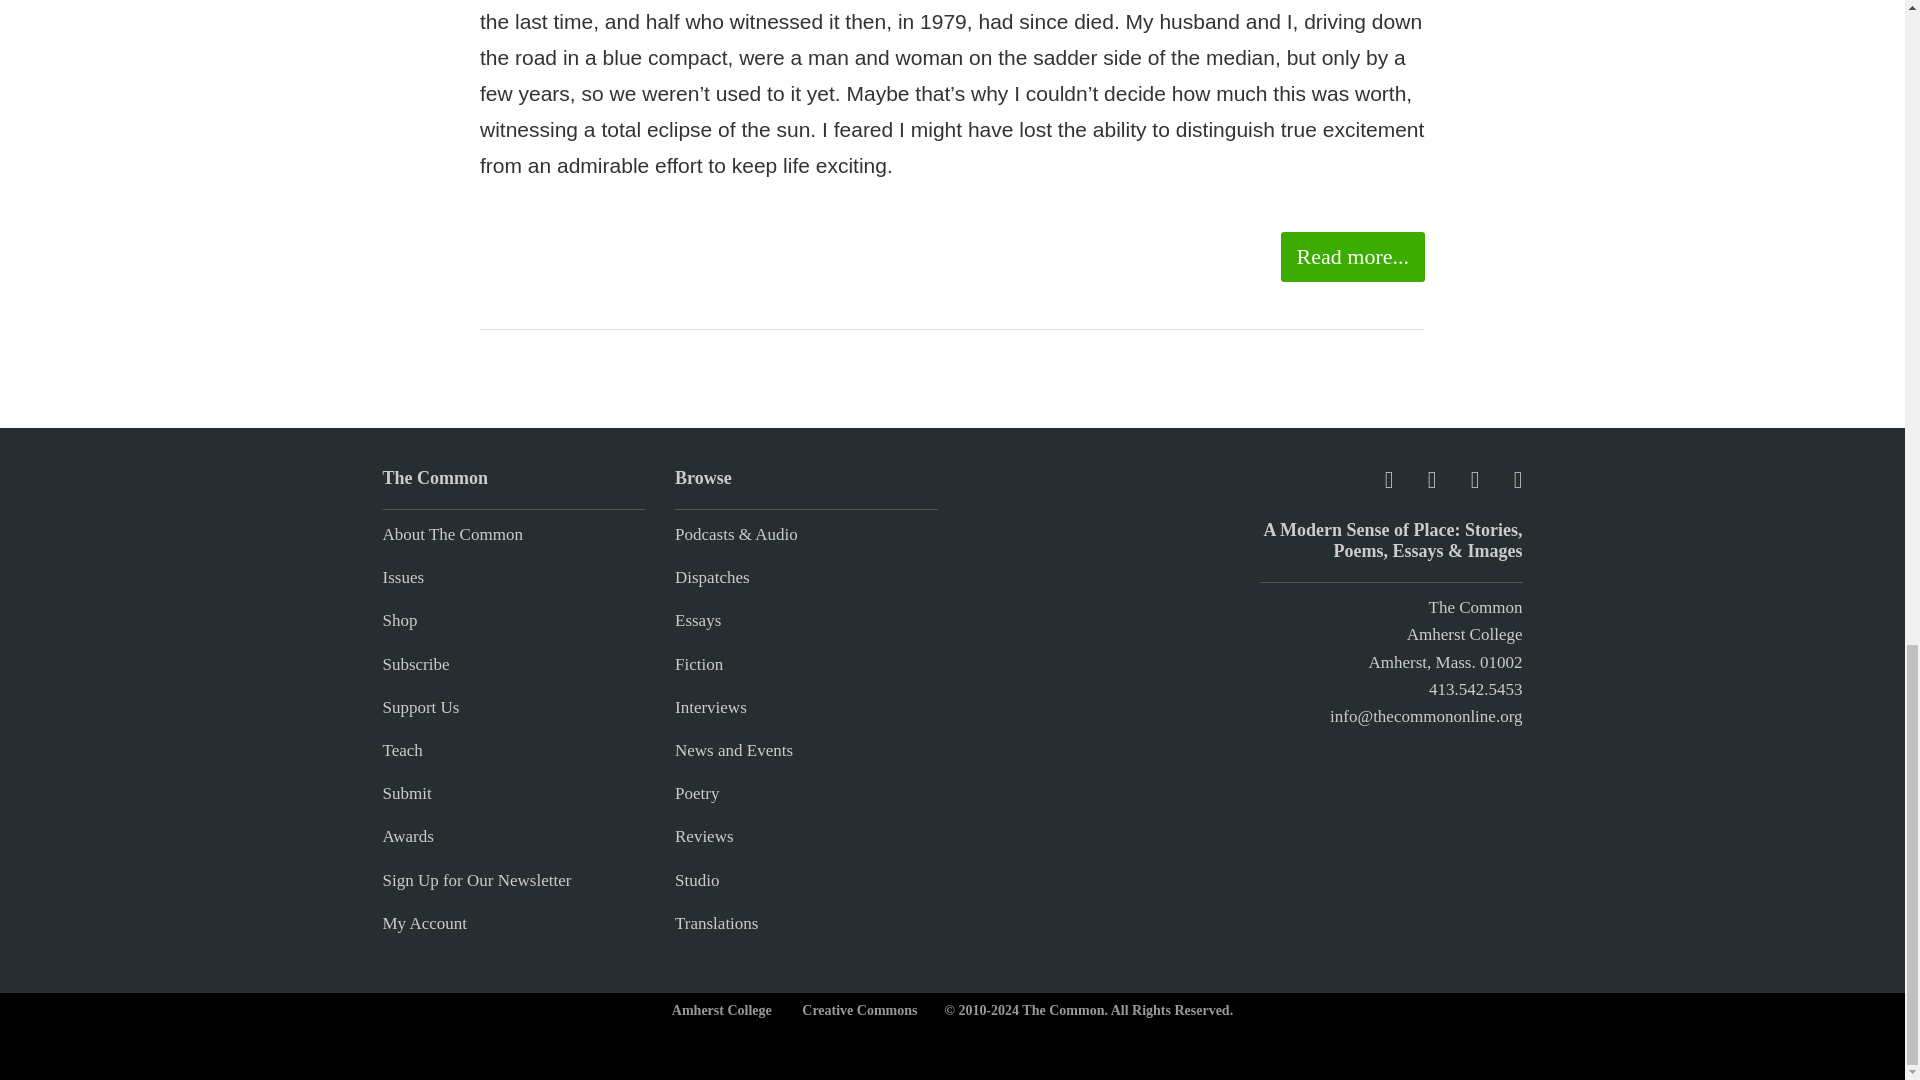  What do you see at coordinates (424, 923) in the screenshot?
I see `My Account` at bounding box center [424, 923].